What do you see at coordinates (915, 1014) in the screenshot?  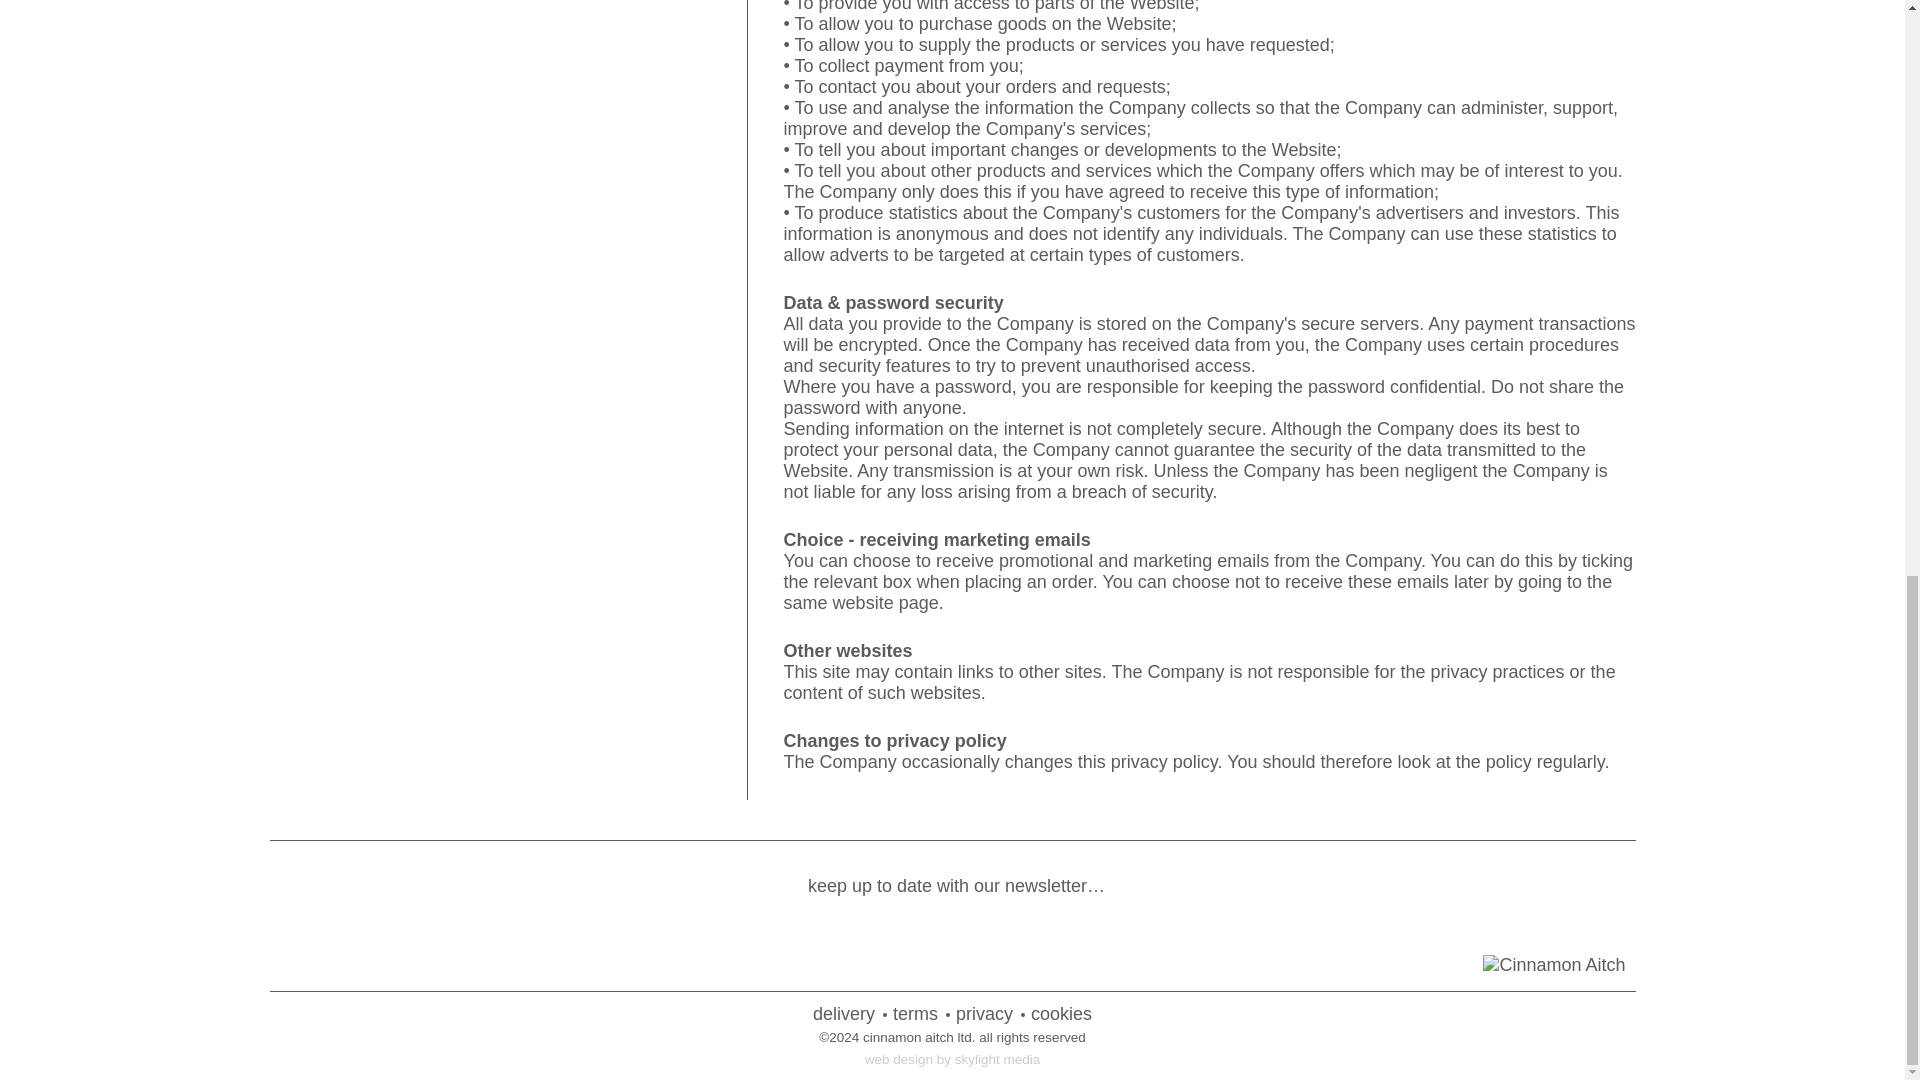 I see `terms` at bounding box center [915, 1014].